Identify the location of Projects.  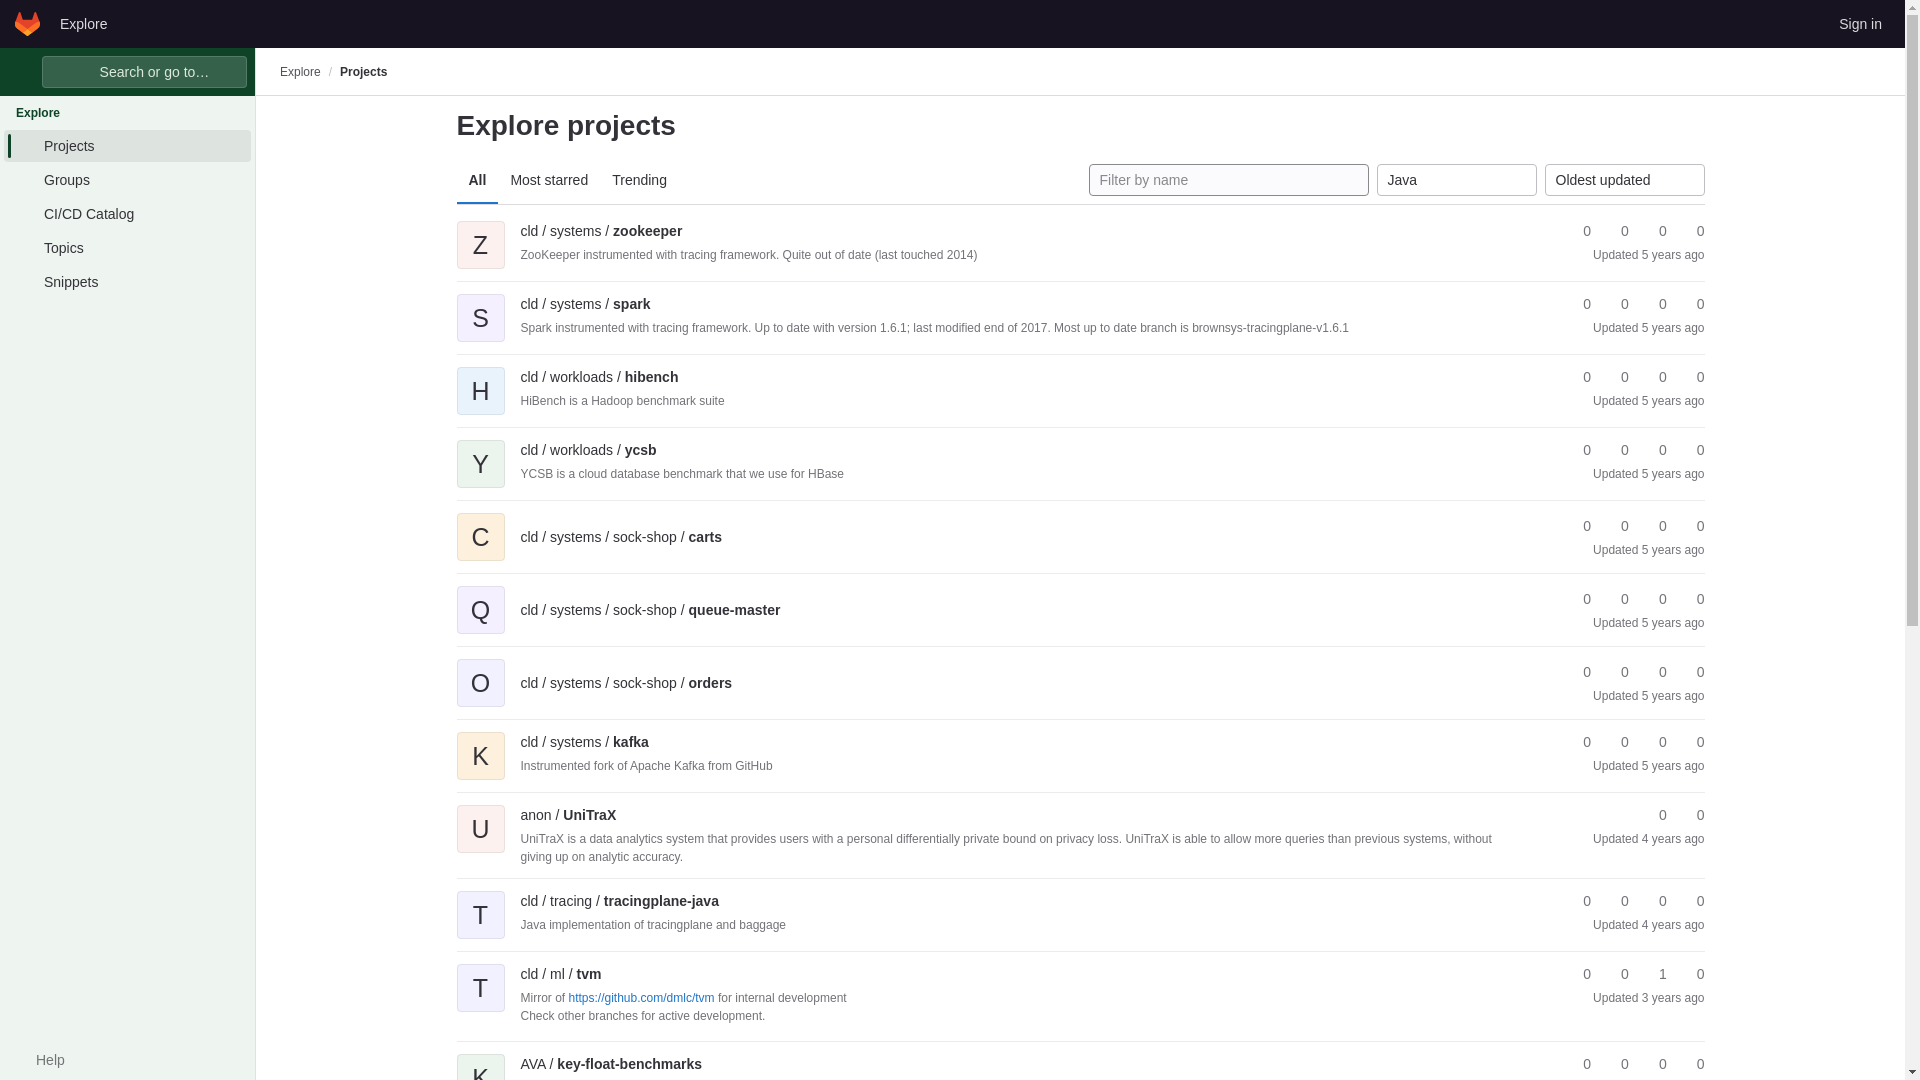
(127, 146).